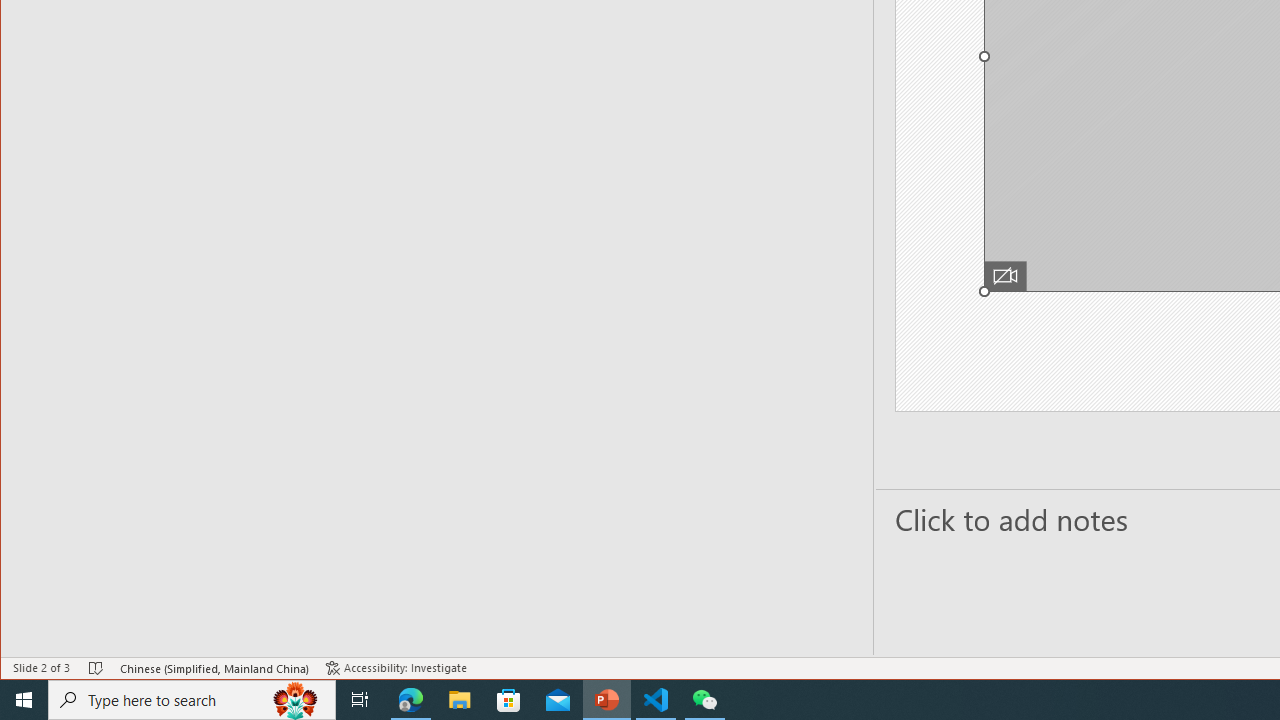 The width and height of the screenshot is (1280, 720). Describe the element at coordinates (656, 700) in the screenshot. I see `Visual Studio Code - 1 running window` at that location.